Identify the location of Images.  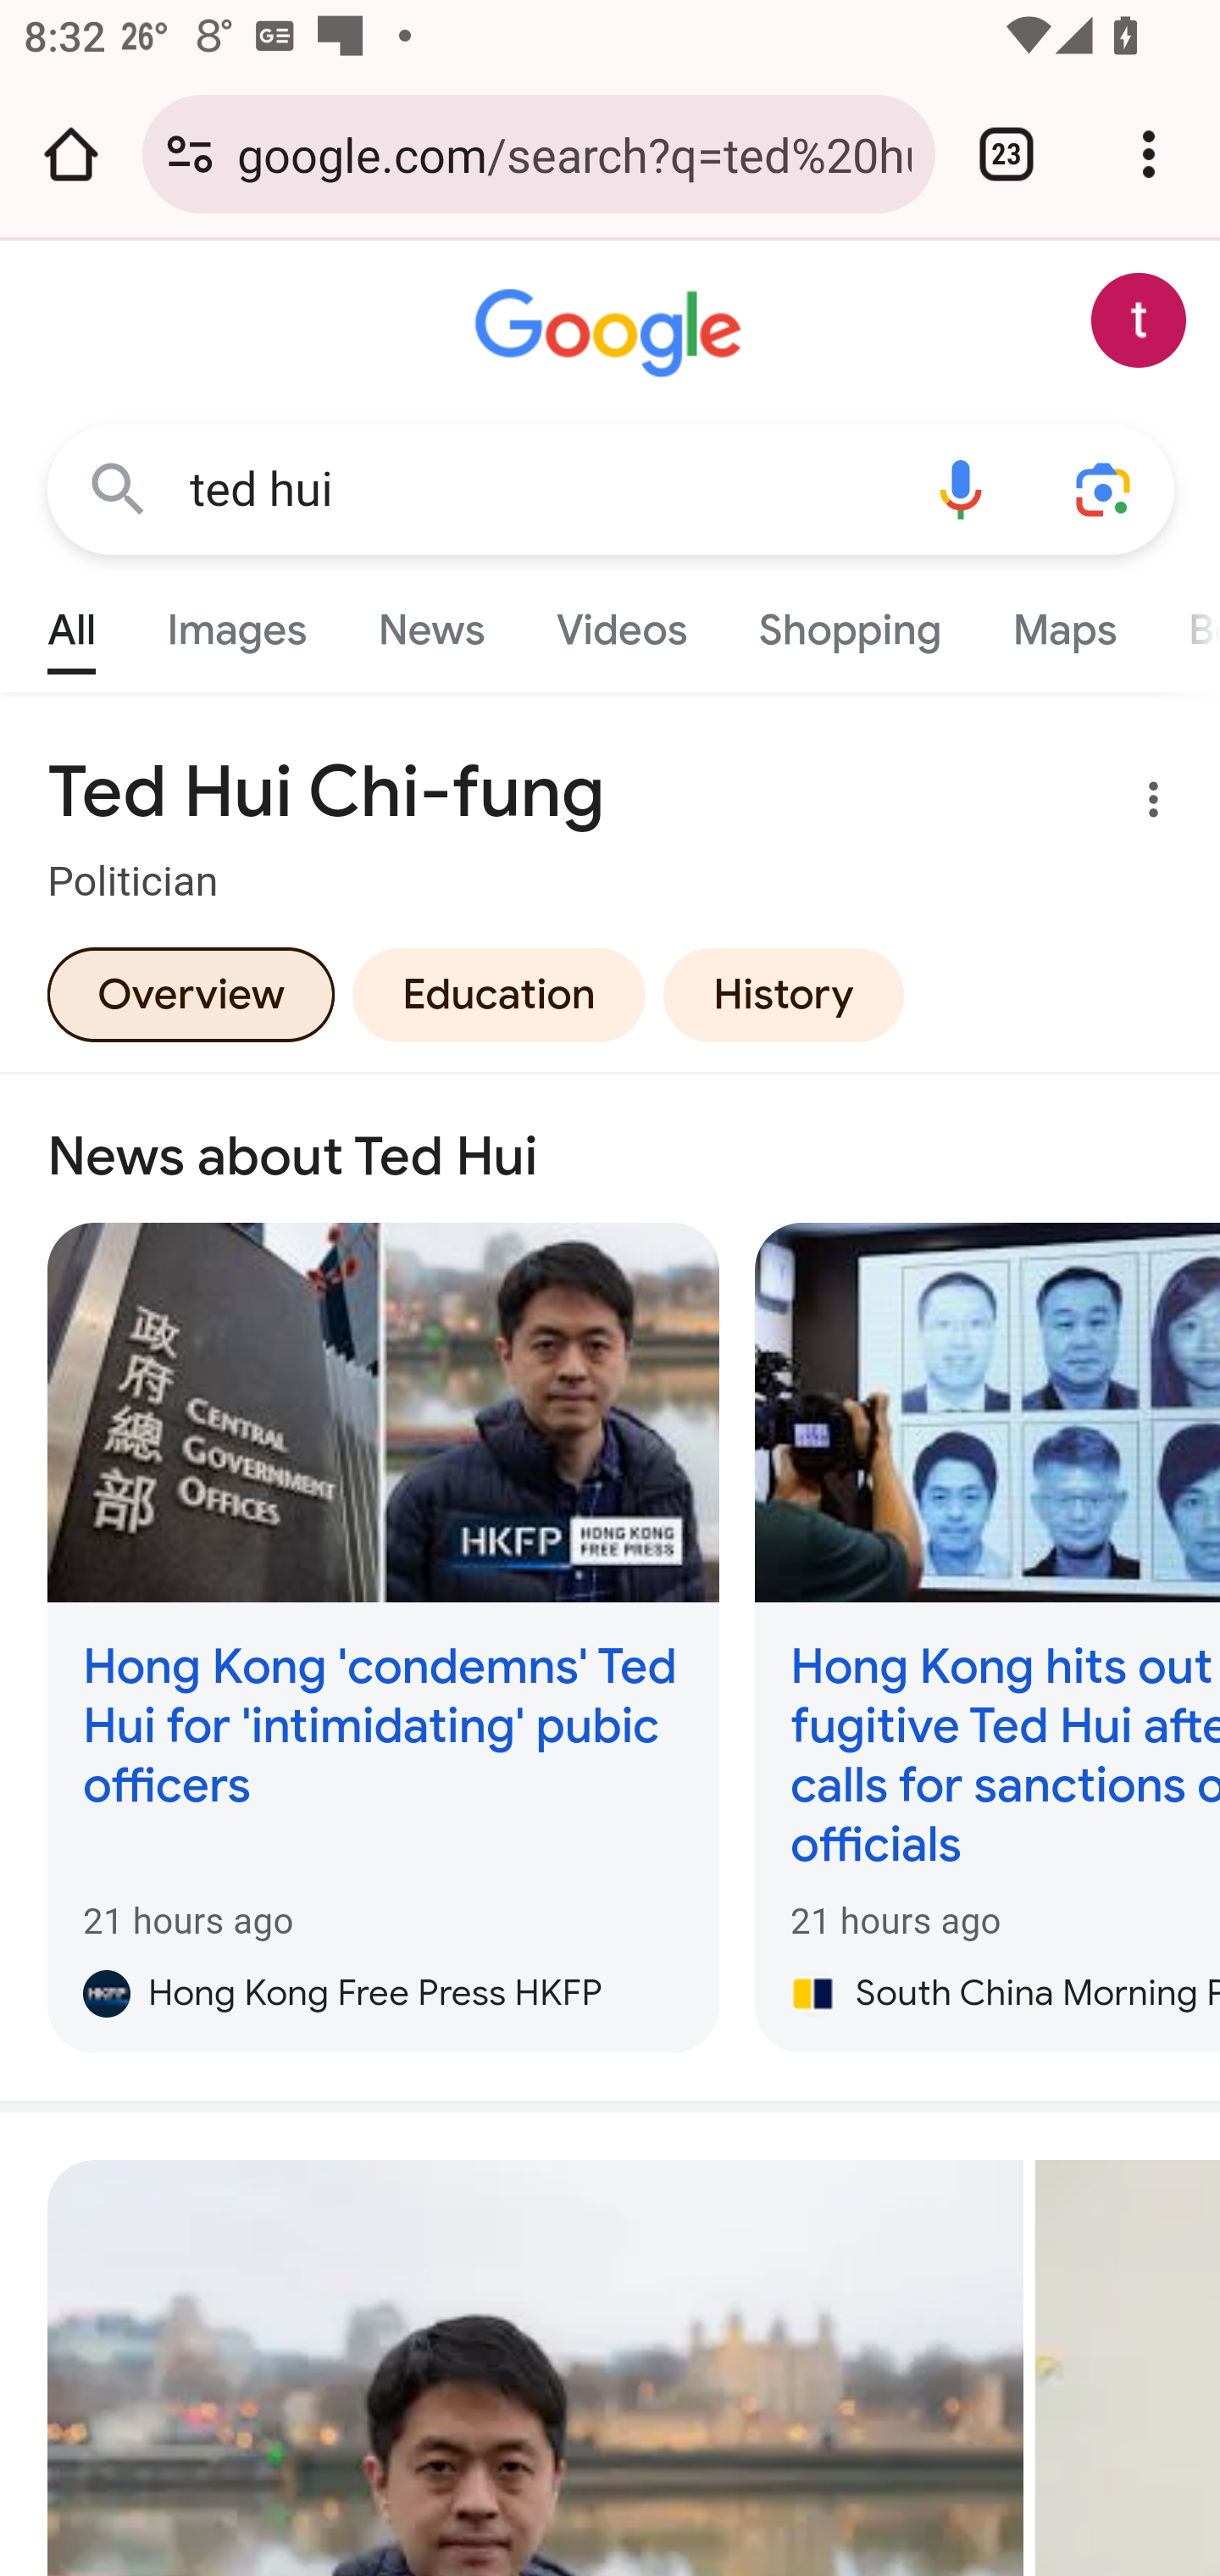
(237, 622).